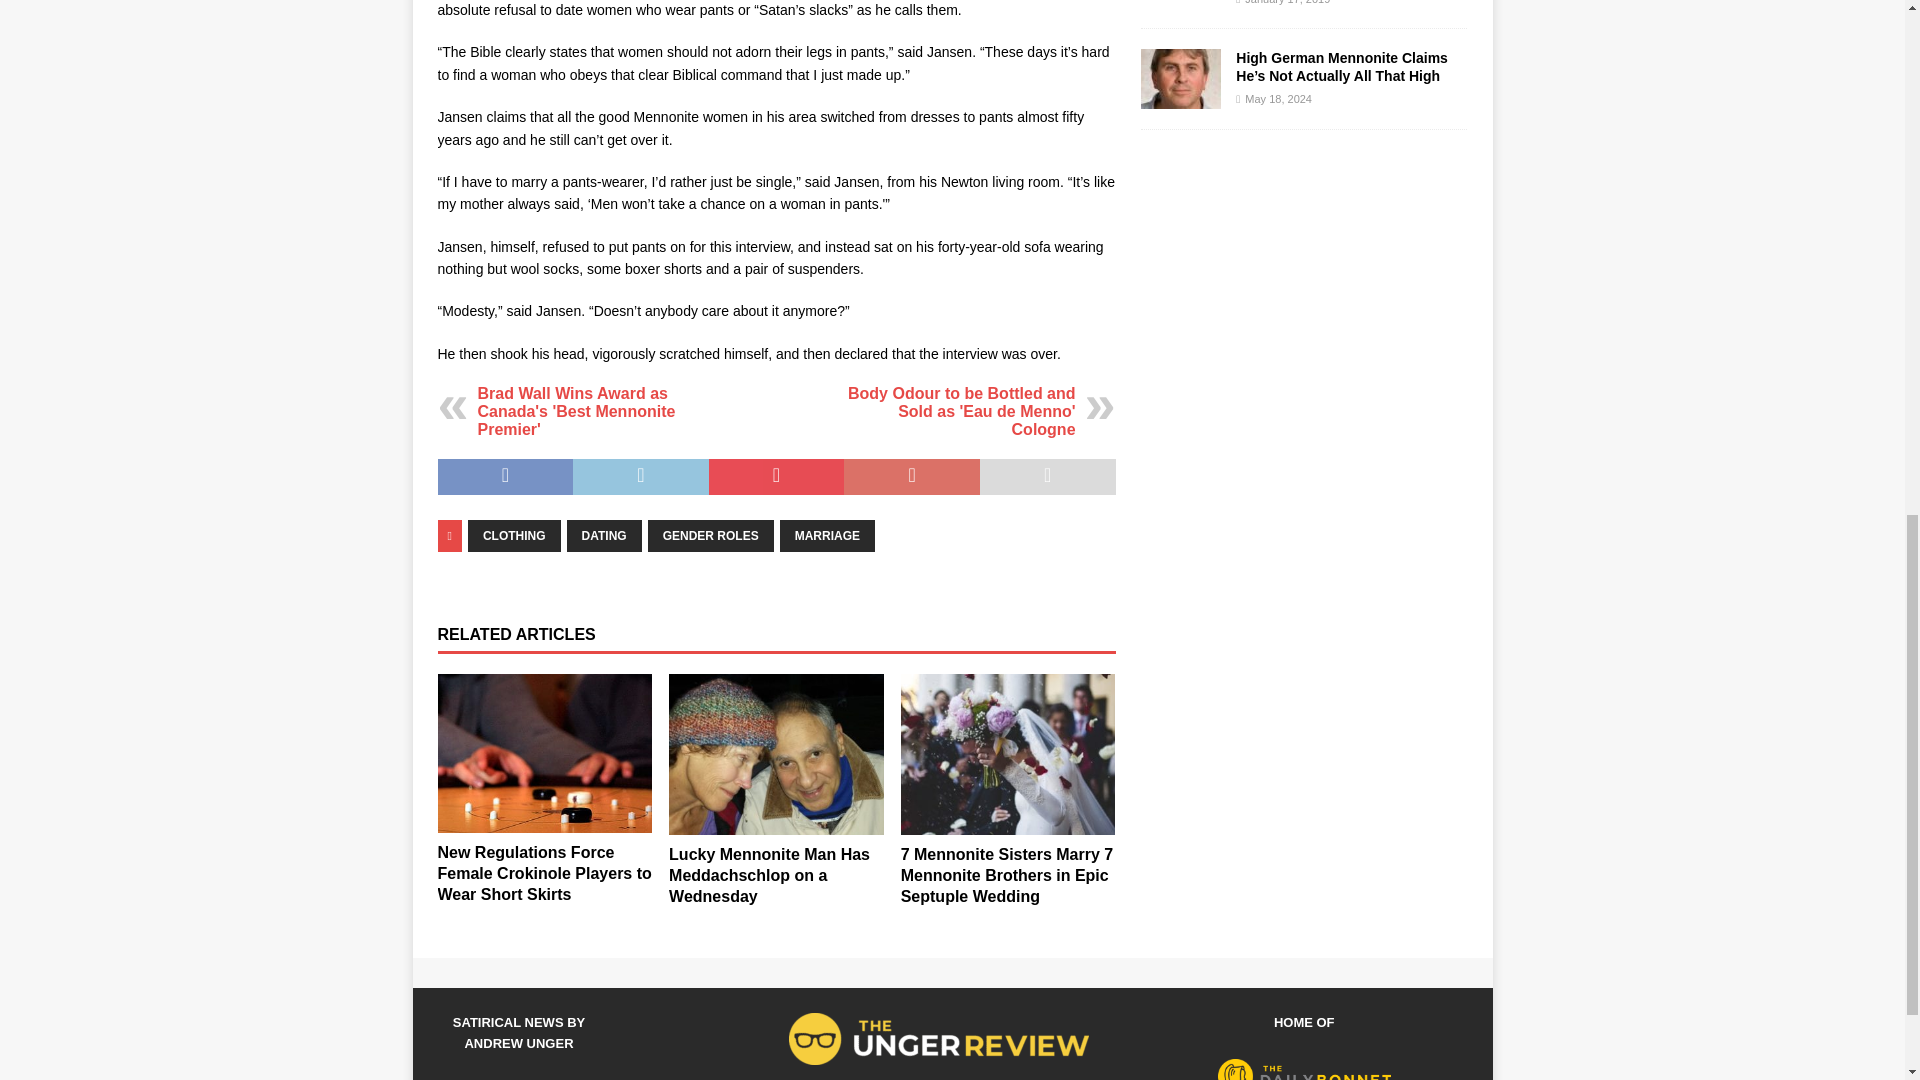 The width and height of the screenshot is (1920, 1080). What do you see at coordinates (576, 411) in the screenshot?
I see `Brad Wall Wins Award as Canada's 'Best Mennonite Premier'` at bounding box center [576, 411].